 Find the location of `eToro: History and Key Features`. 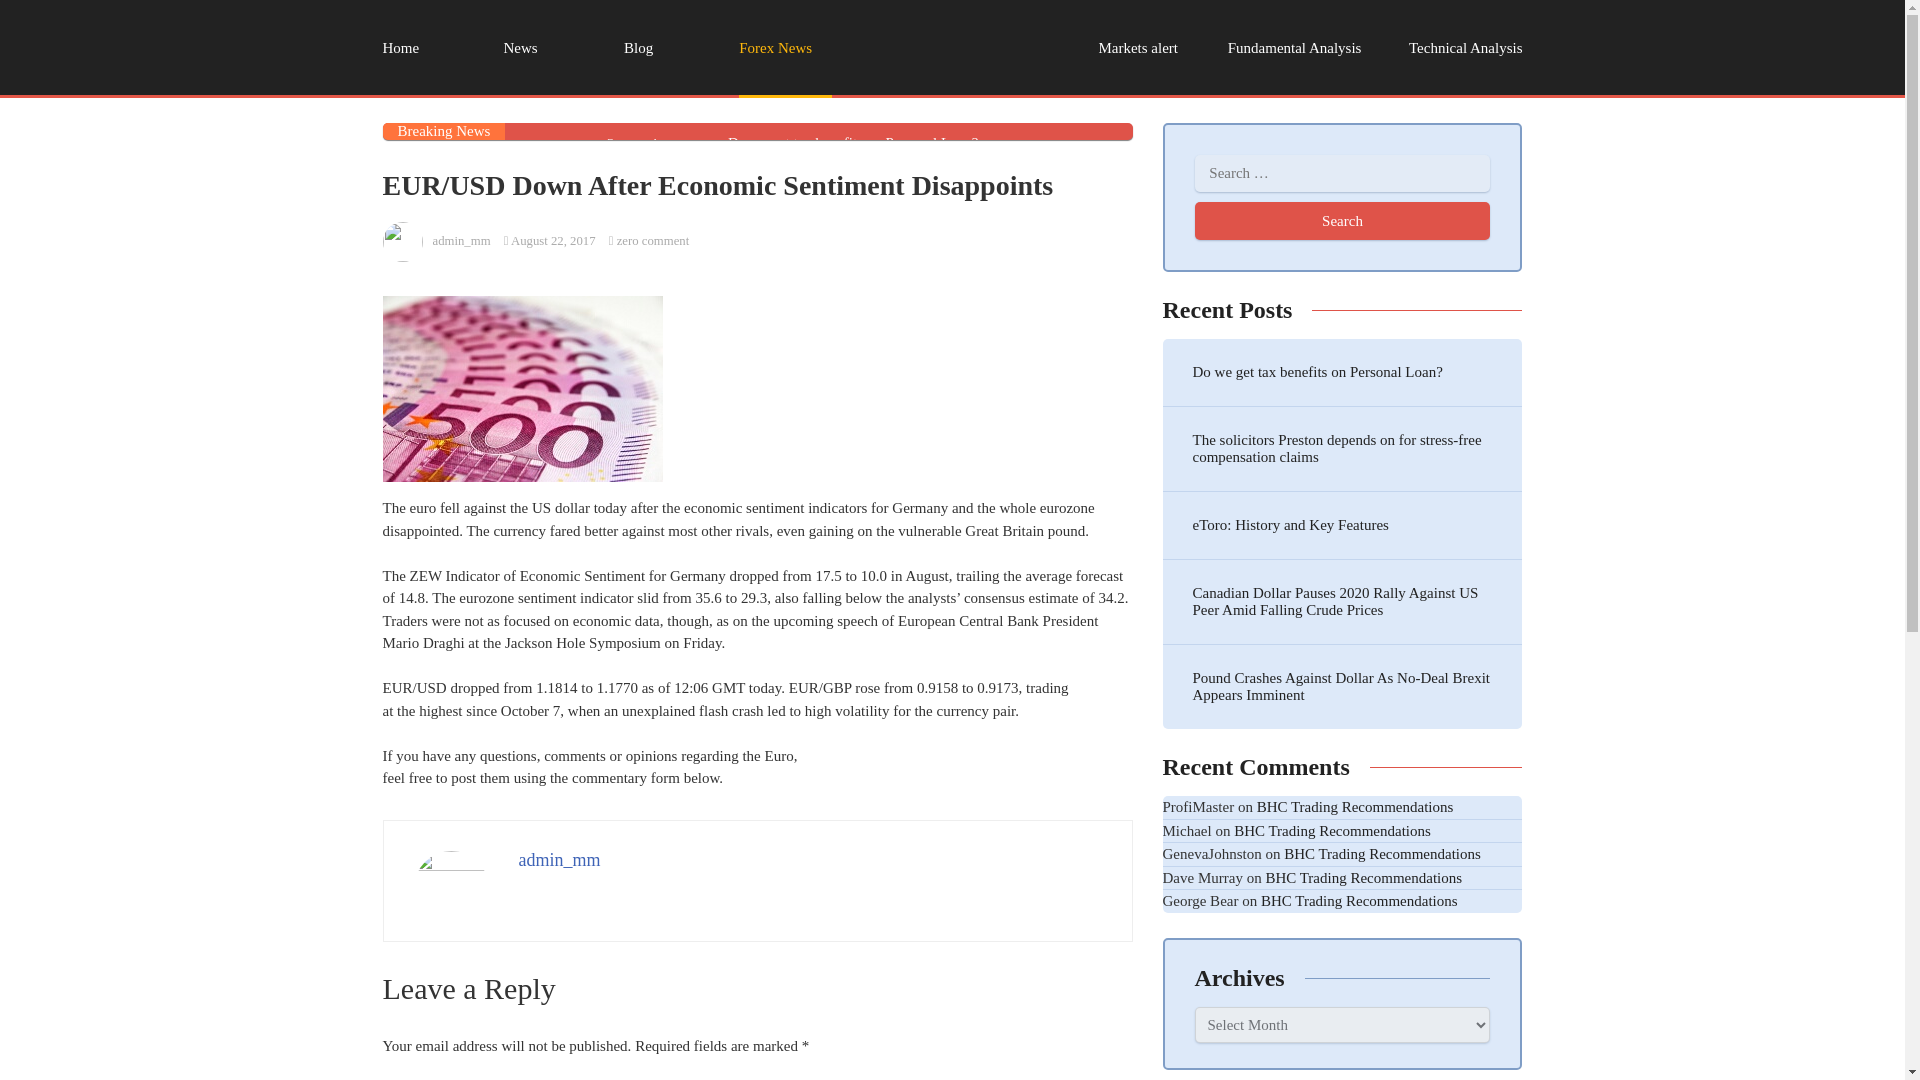

eToro: History and Key Features is located at coordinates (1342, 526).